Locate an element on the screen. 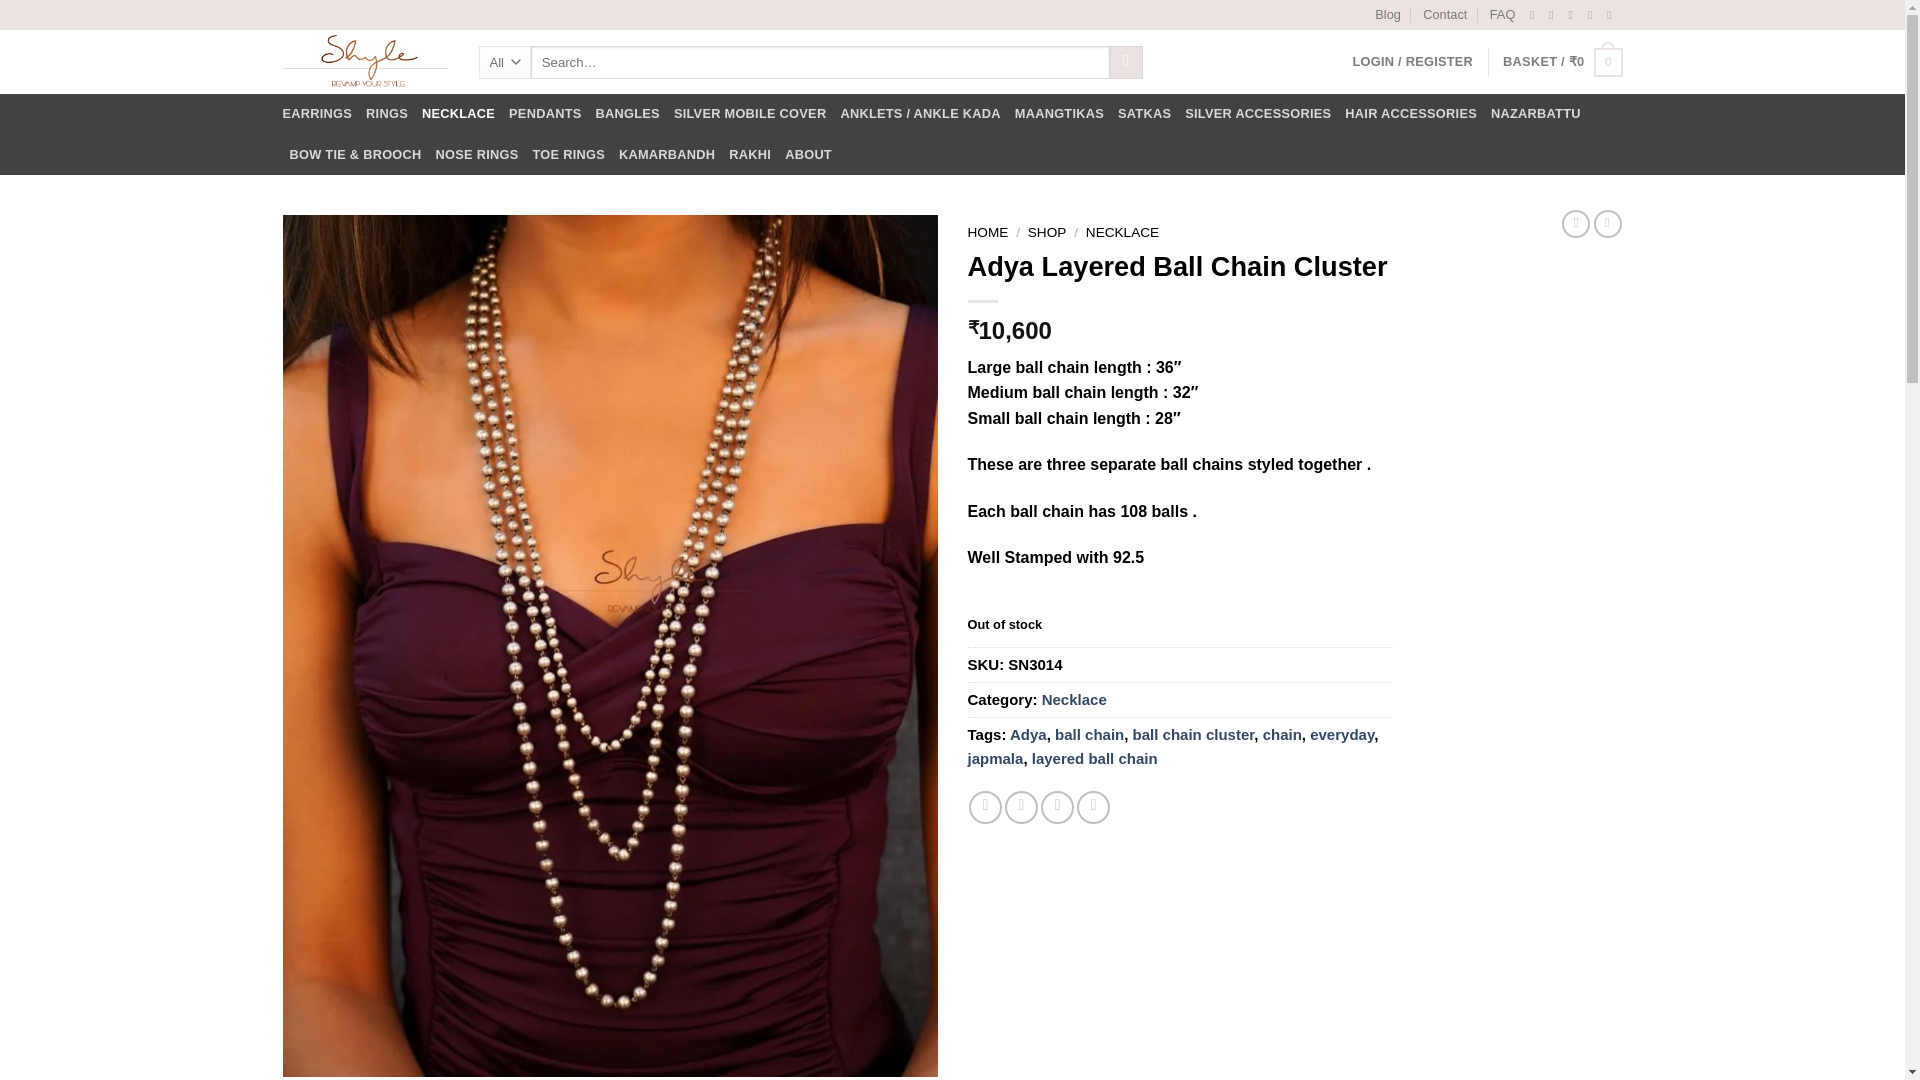 Image resolution: width=1920 pixels, height=1080 pixels. Search is located at coordinates (1126, 62).